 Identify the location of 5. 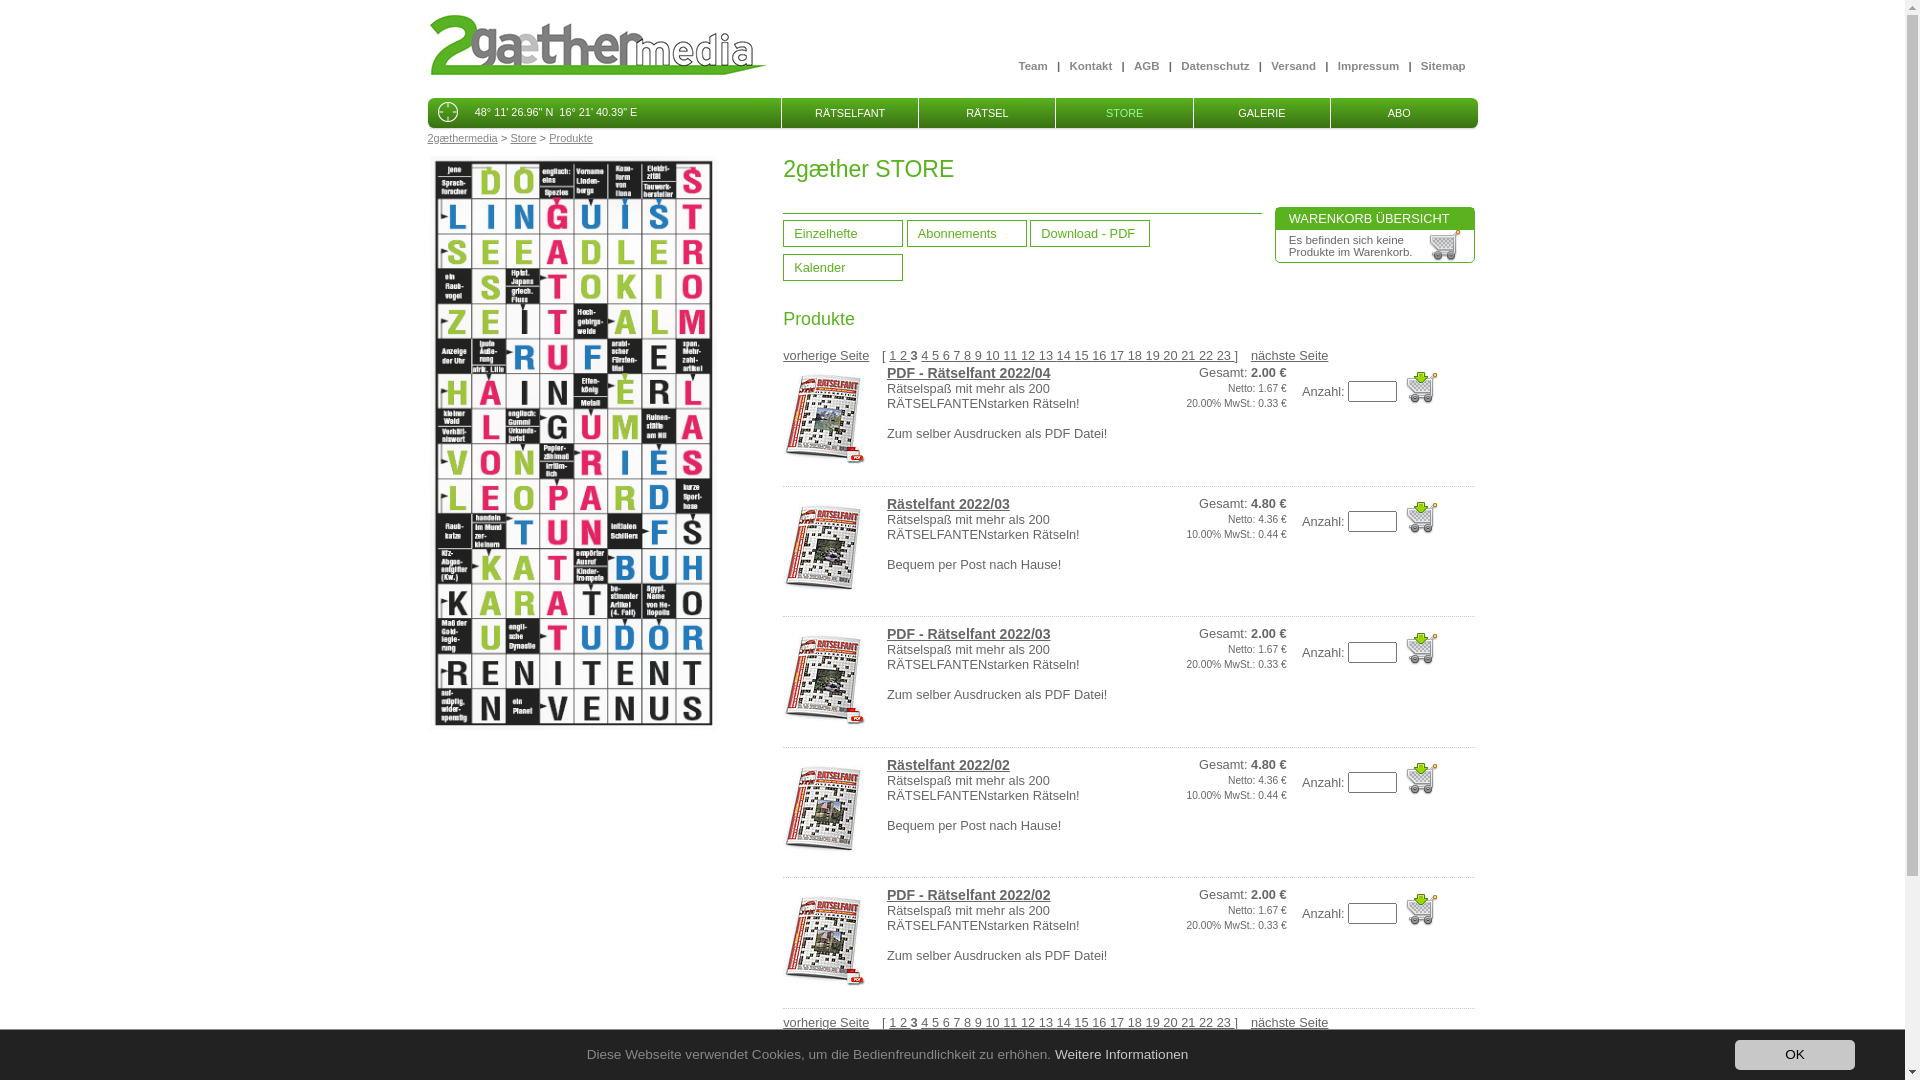
(938, 356).